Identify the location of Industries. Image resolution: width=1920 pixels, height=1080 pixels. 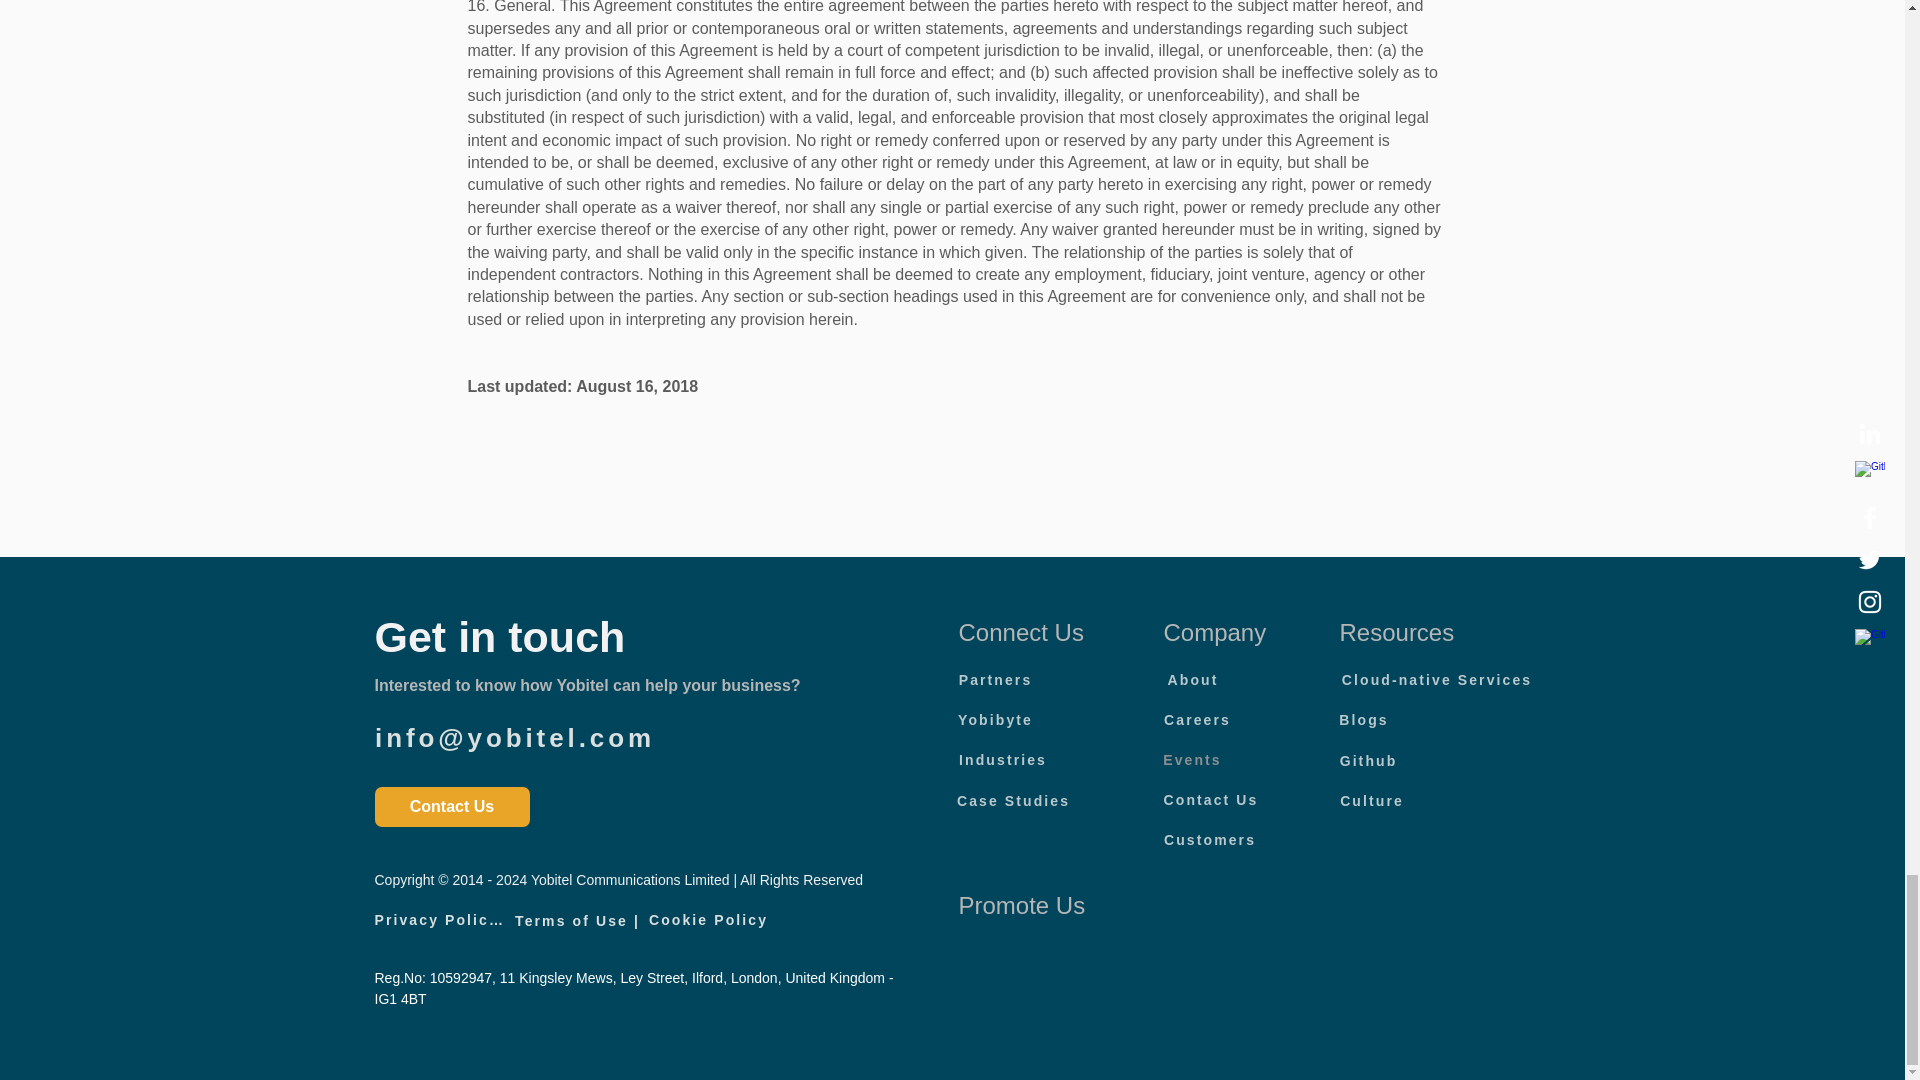
(1003, 759).